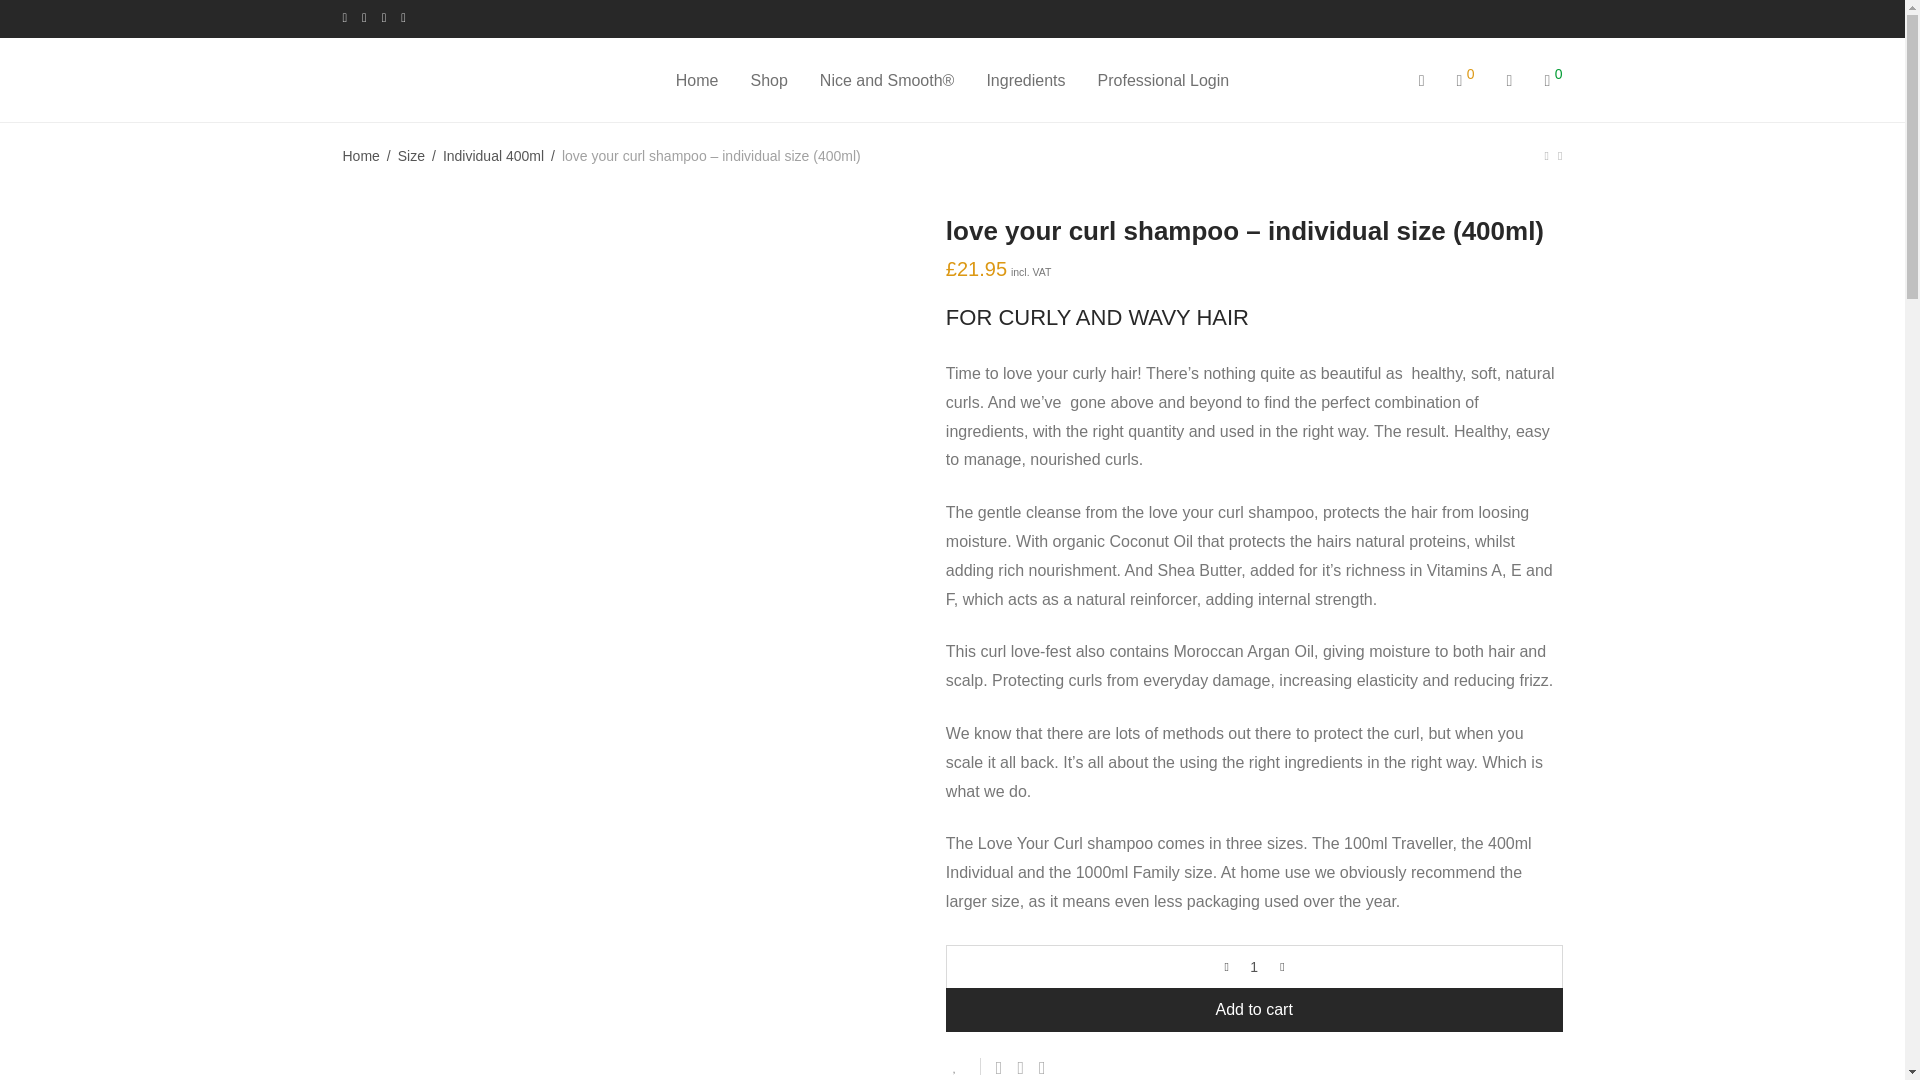 This screenshot has height=1080, width=1920. Describe the element at coordinates (698, 80) in the screenshot. I see `Home` at that location.